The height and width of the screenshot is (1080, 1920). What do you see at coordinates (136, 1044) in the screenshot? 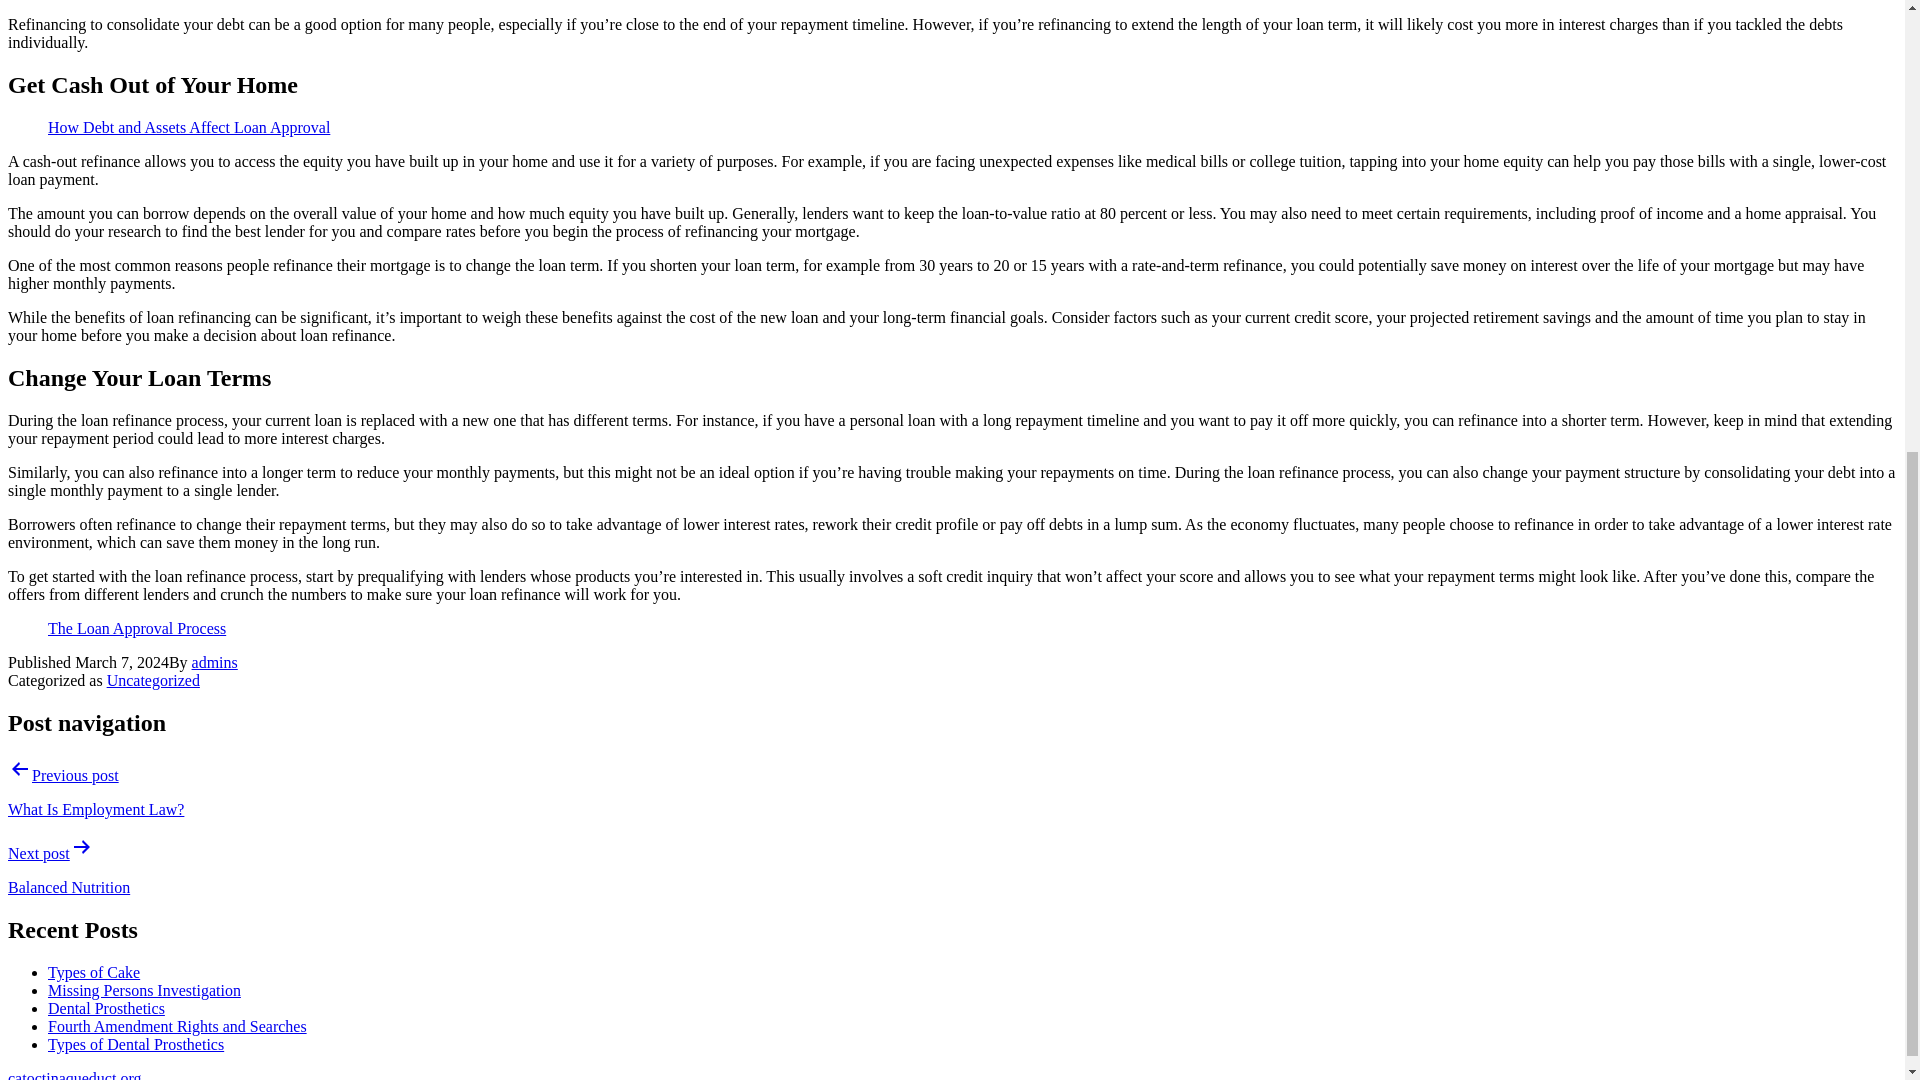
I see `Types of Dental Prosthetics` at bounding box center [136, 1044].